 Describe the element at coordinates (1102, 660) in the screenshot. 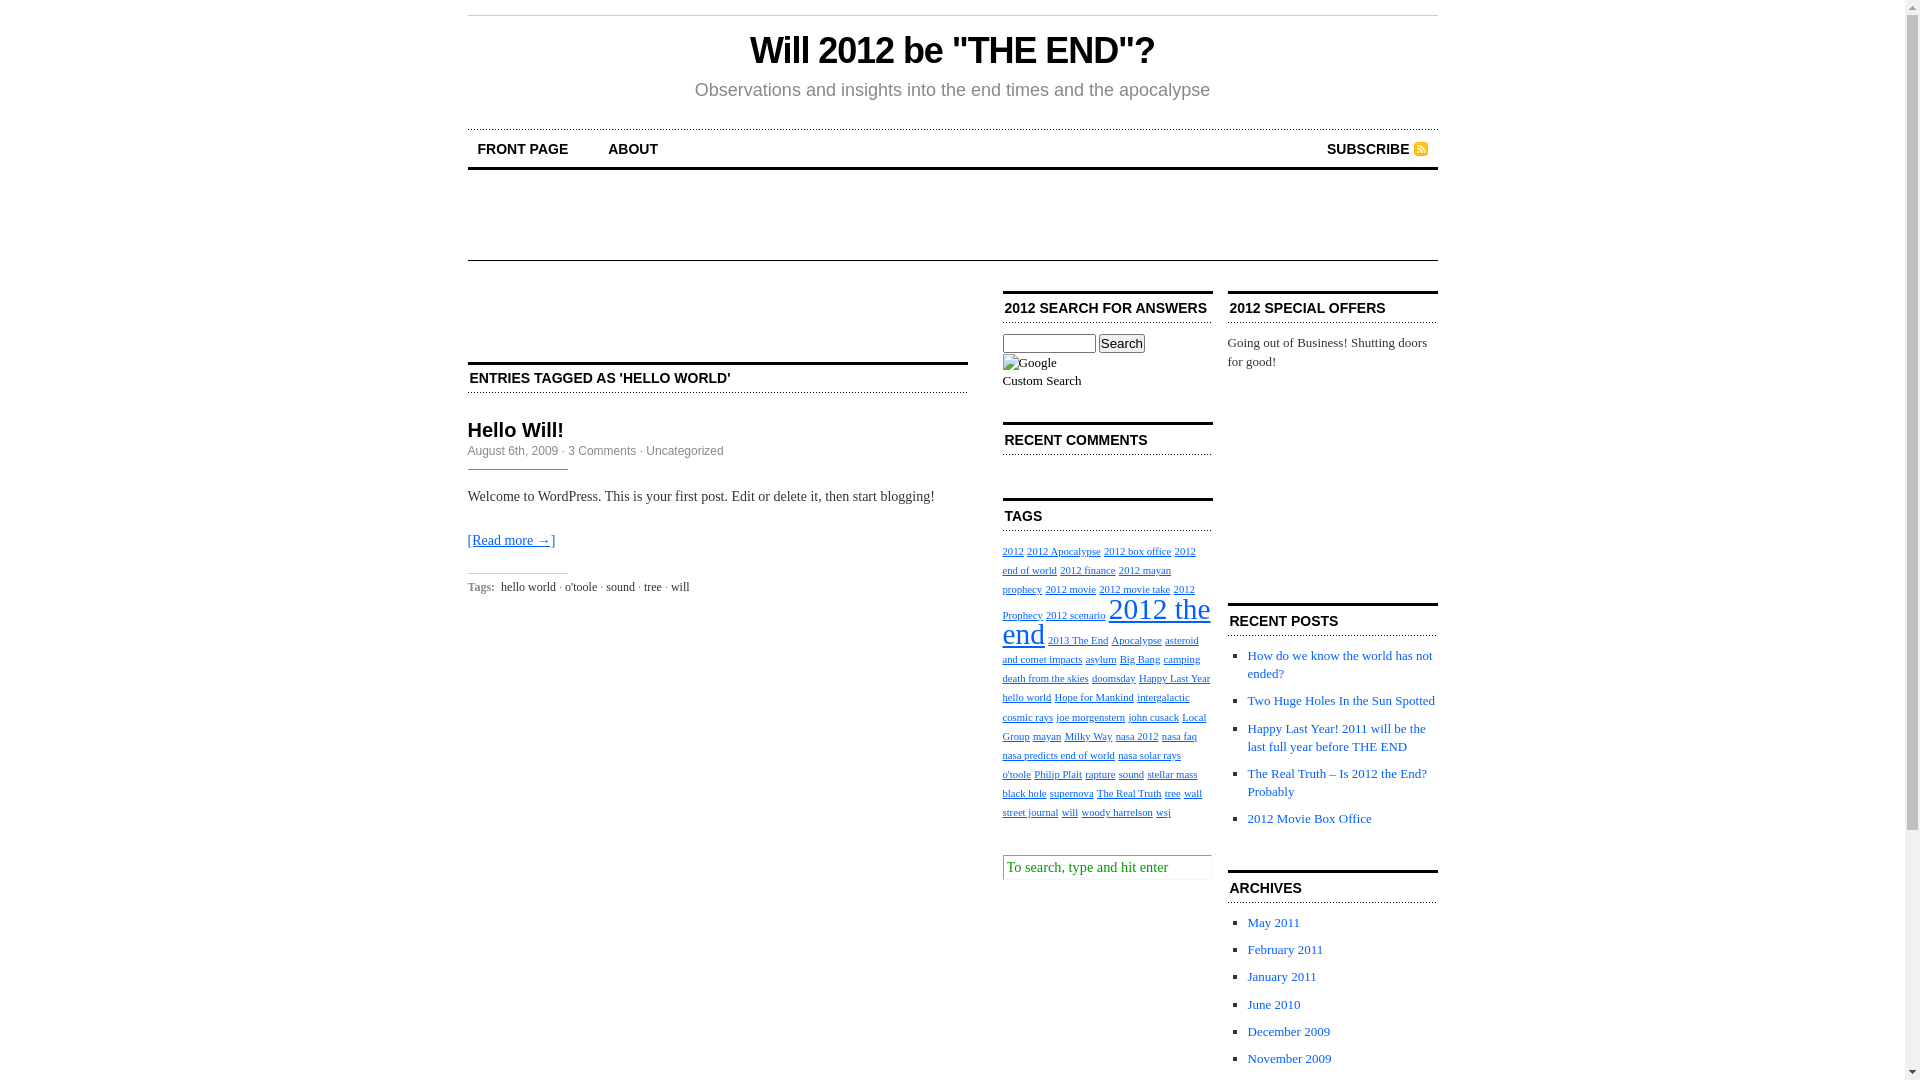

I see `asylum` at that location.